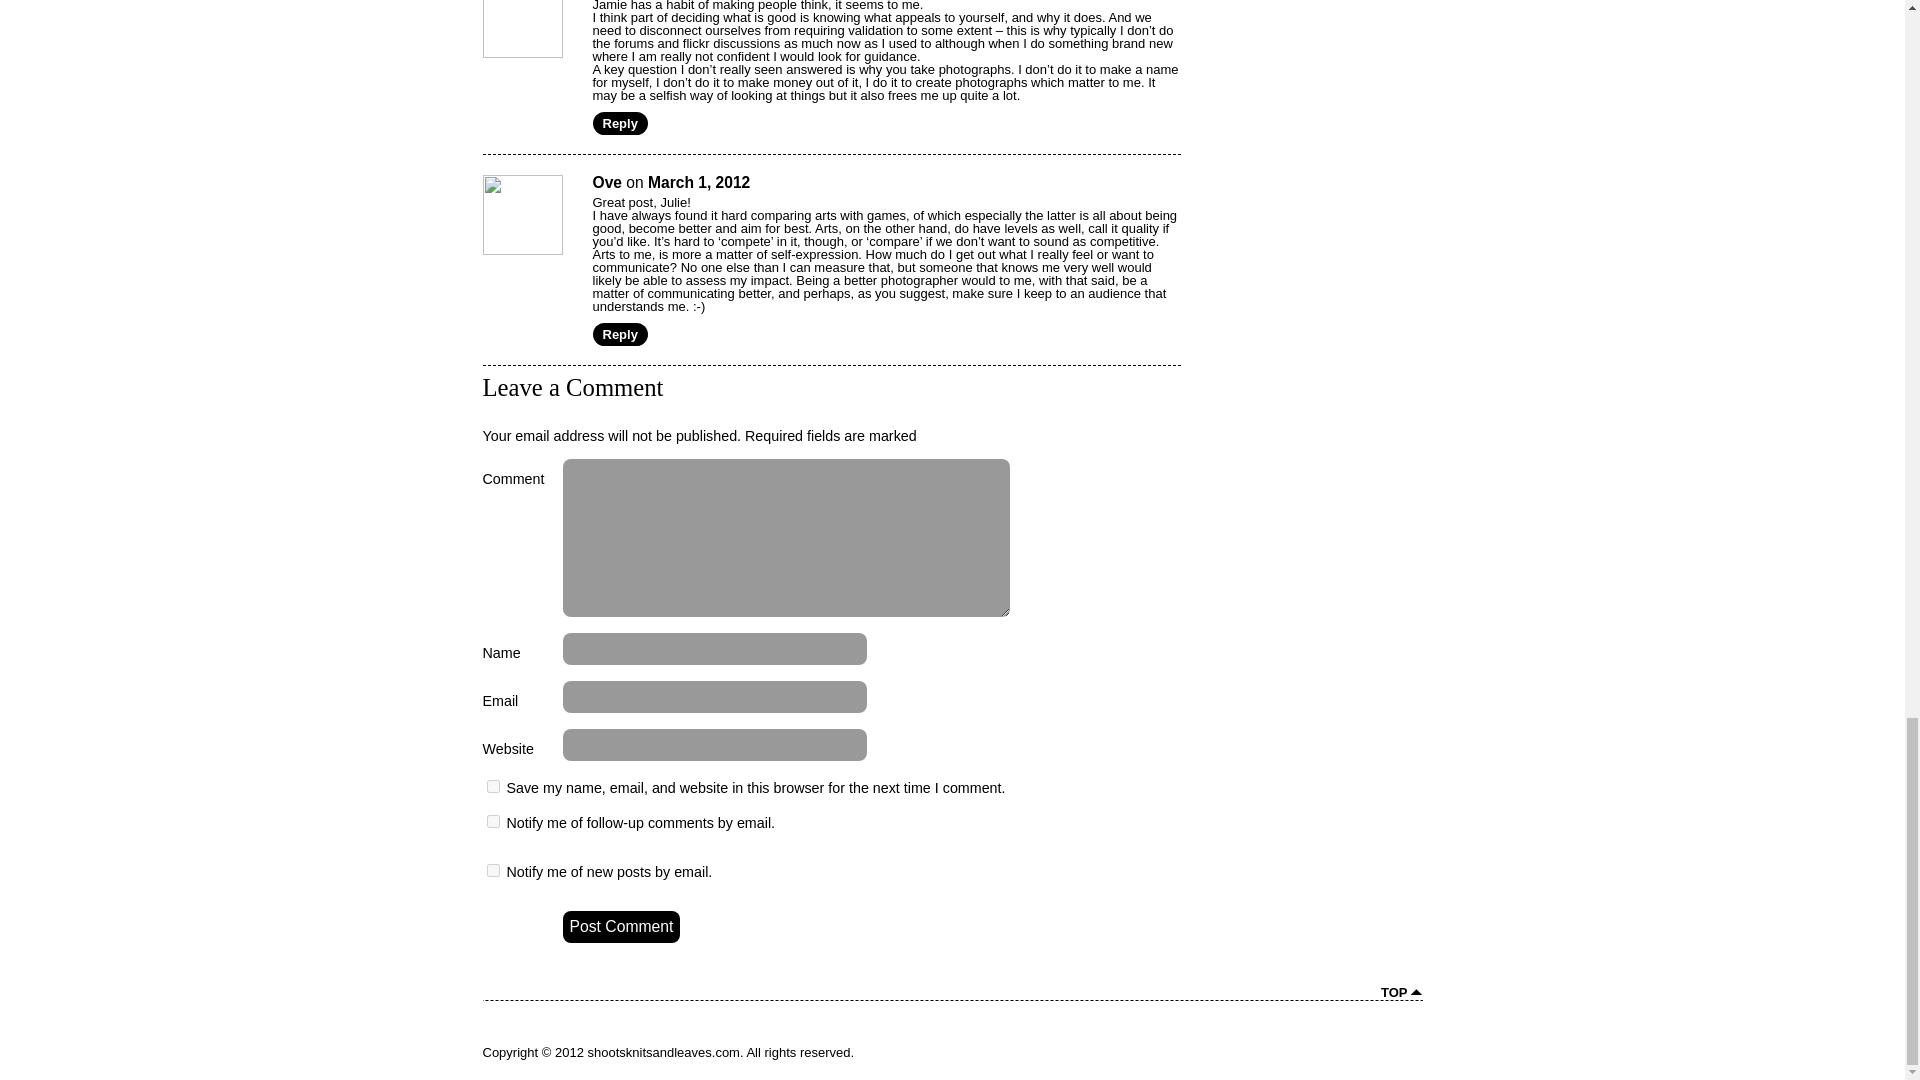 The width and height of the screenshot is (1920, 1080). Describe the element at coordinates (1374, 1047) in the screenshot. I see `Wordspop` at that location.